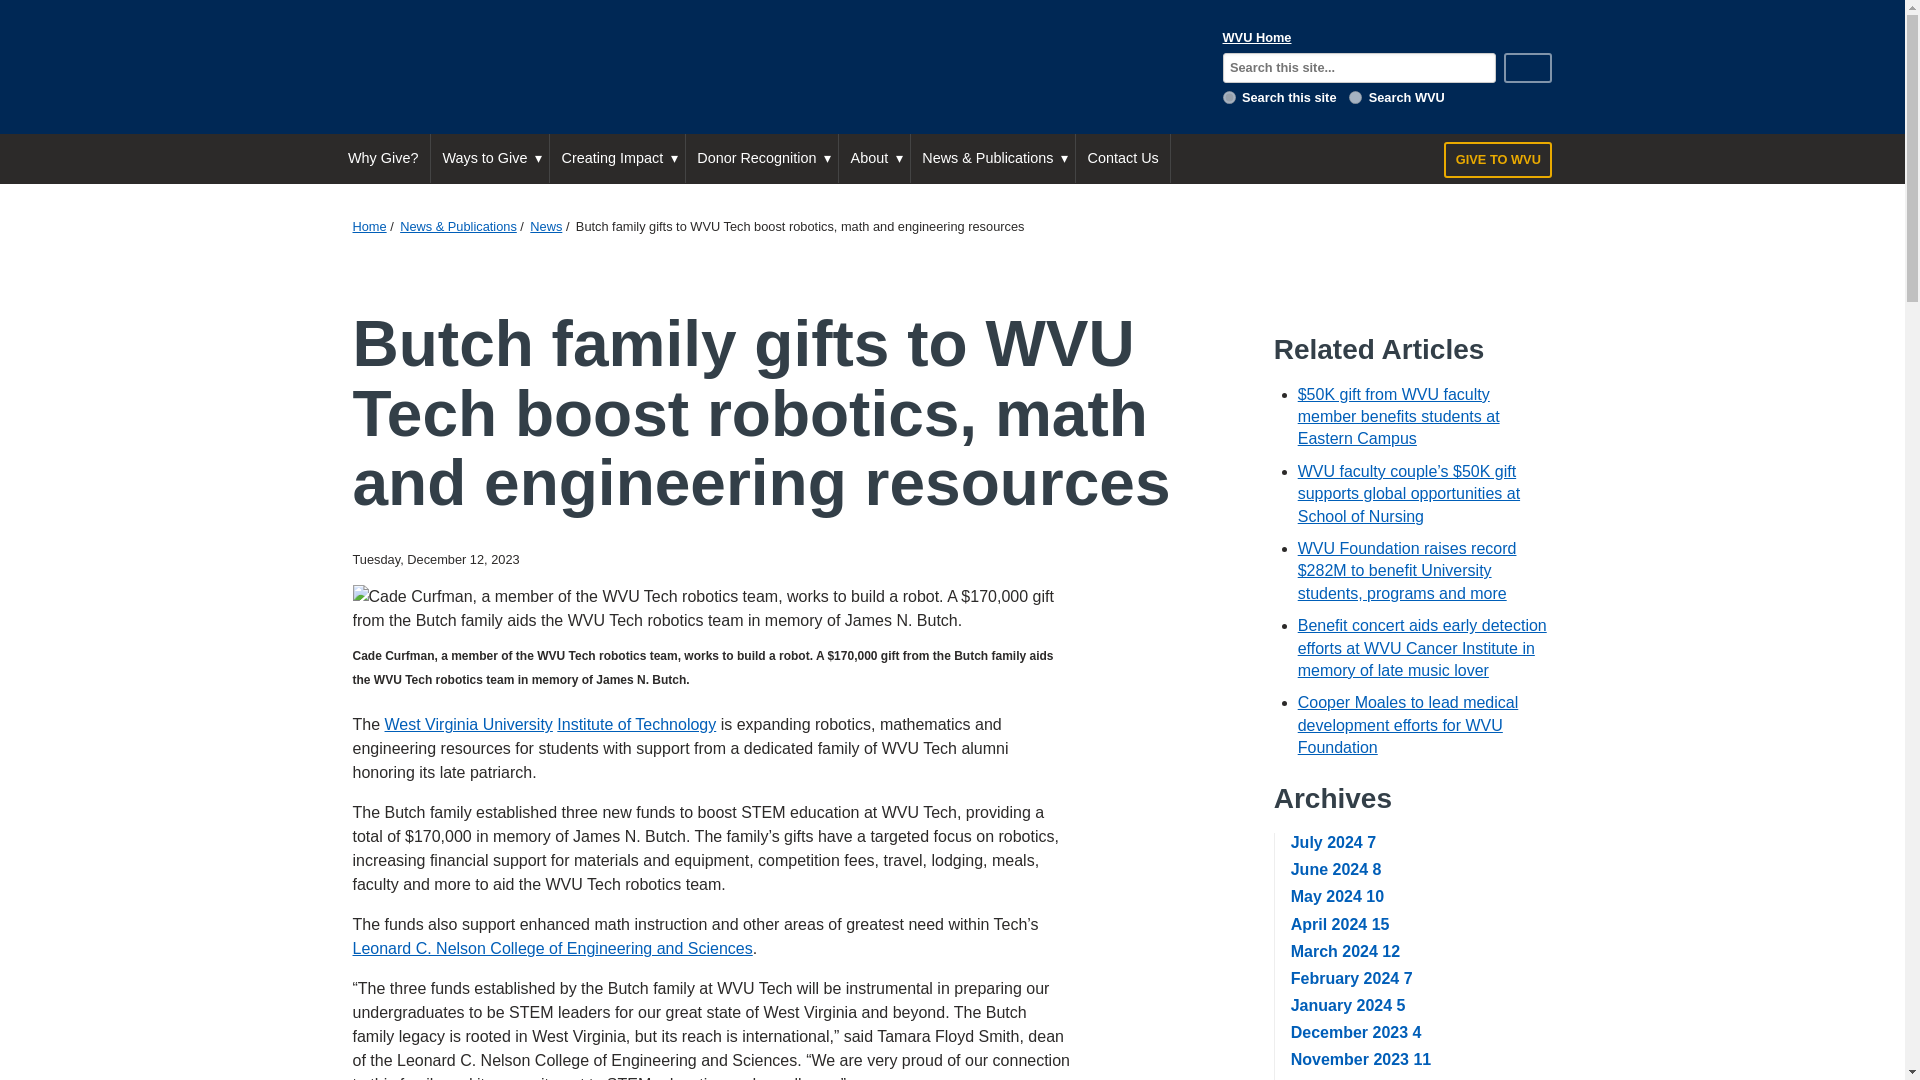 The width and height of the screenshot is (1920, 1080). I want to click on About, so click(874, 158).